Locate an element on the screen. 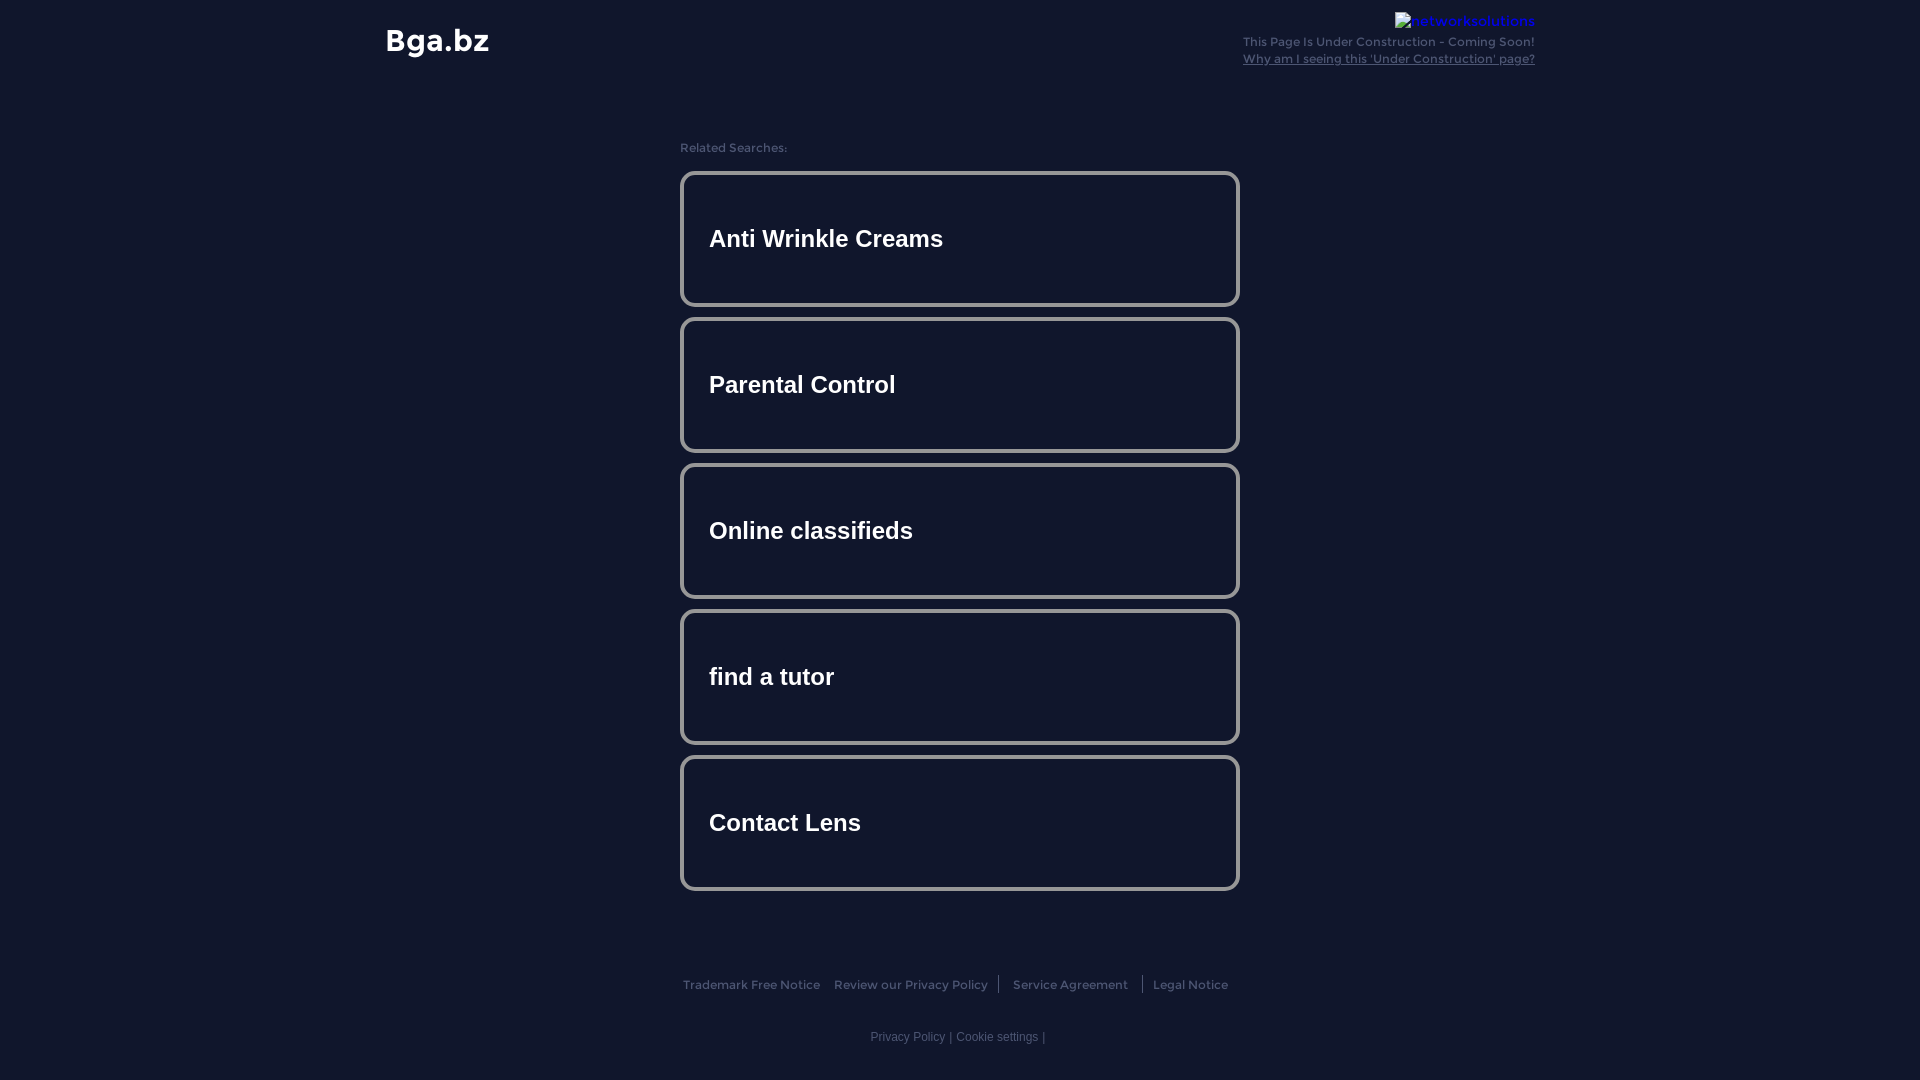 This screenshot has height=1080, width=1920. Contact Lens is located at coordinates (960, 822).